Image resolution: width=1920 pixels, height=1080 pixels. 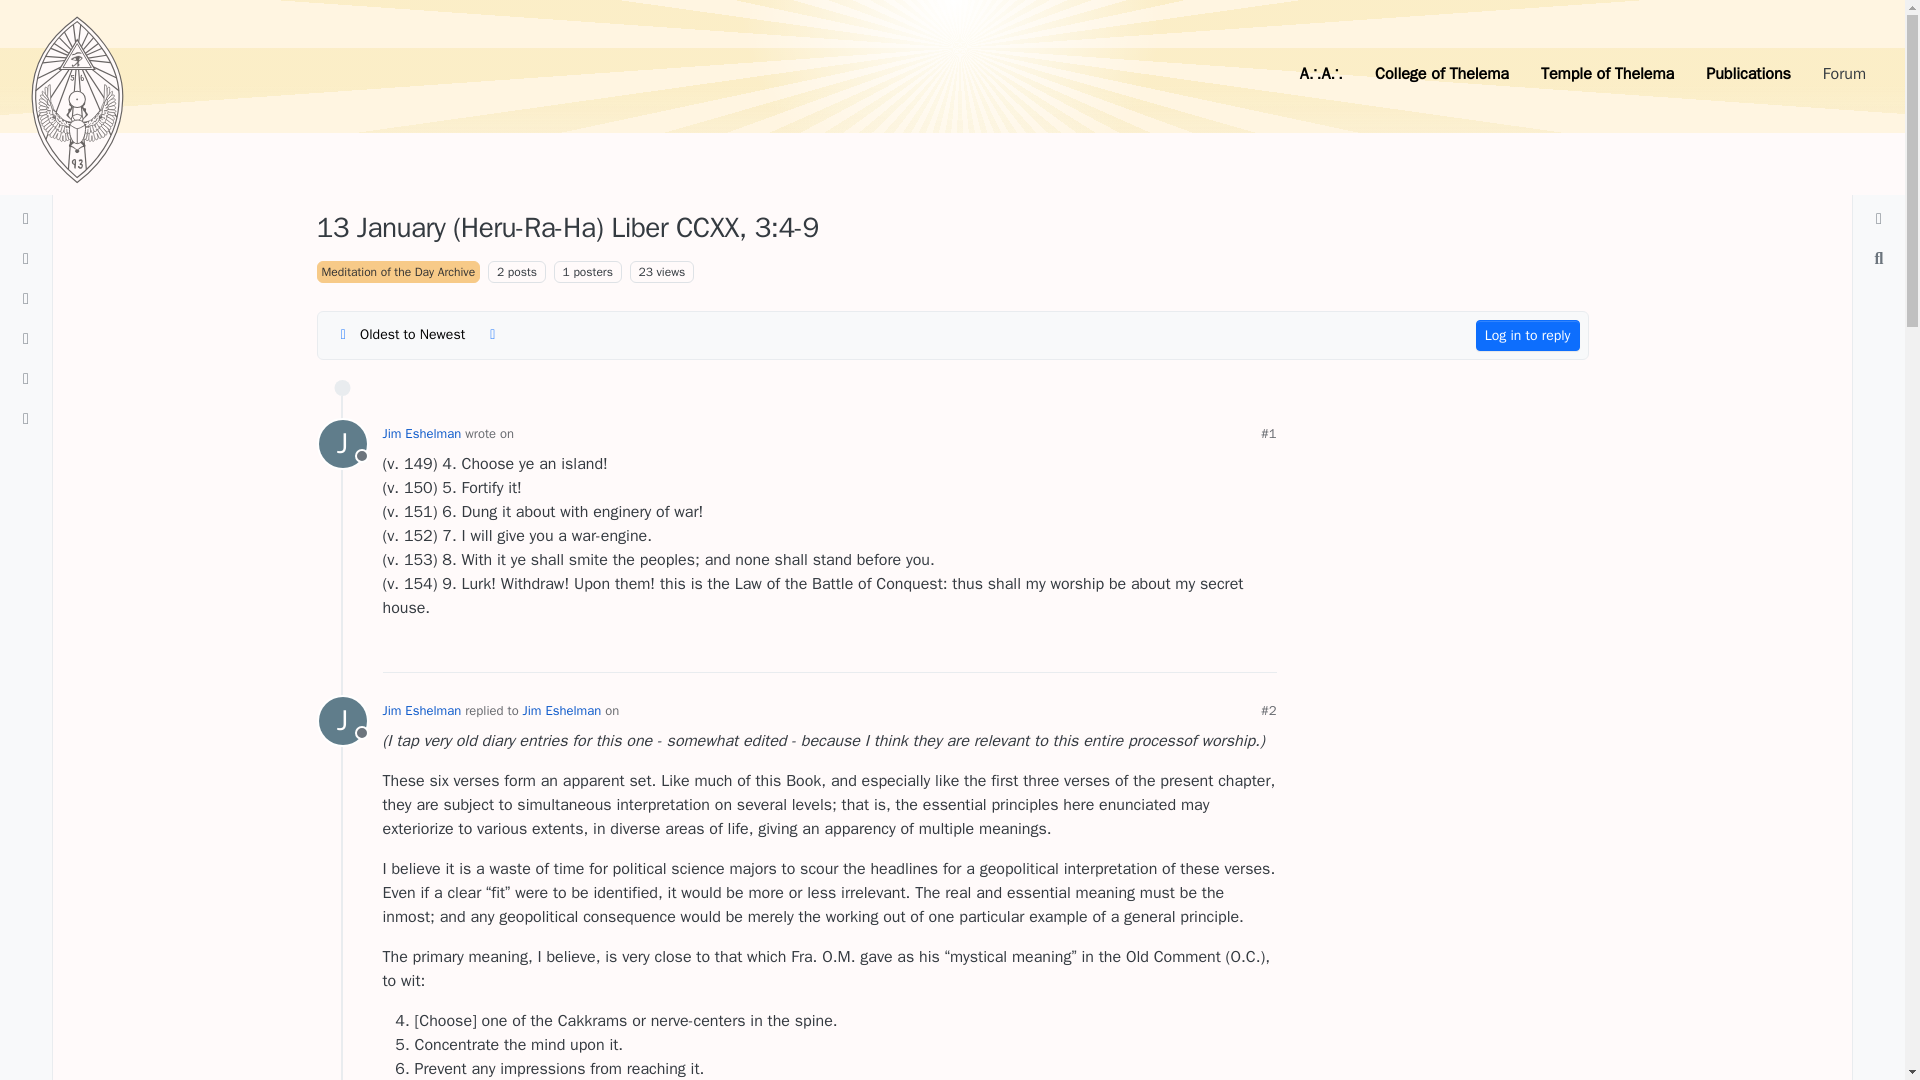 What do you see at coordinates (492, 334) in the screenshot?
I see `RSS Feed` at bounding box center [492, 334].